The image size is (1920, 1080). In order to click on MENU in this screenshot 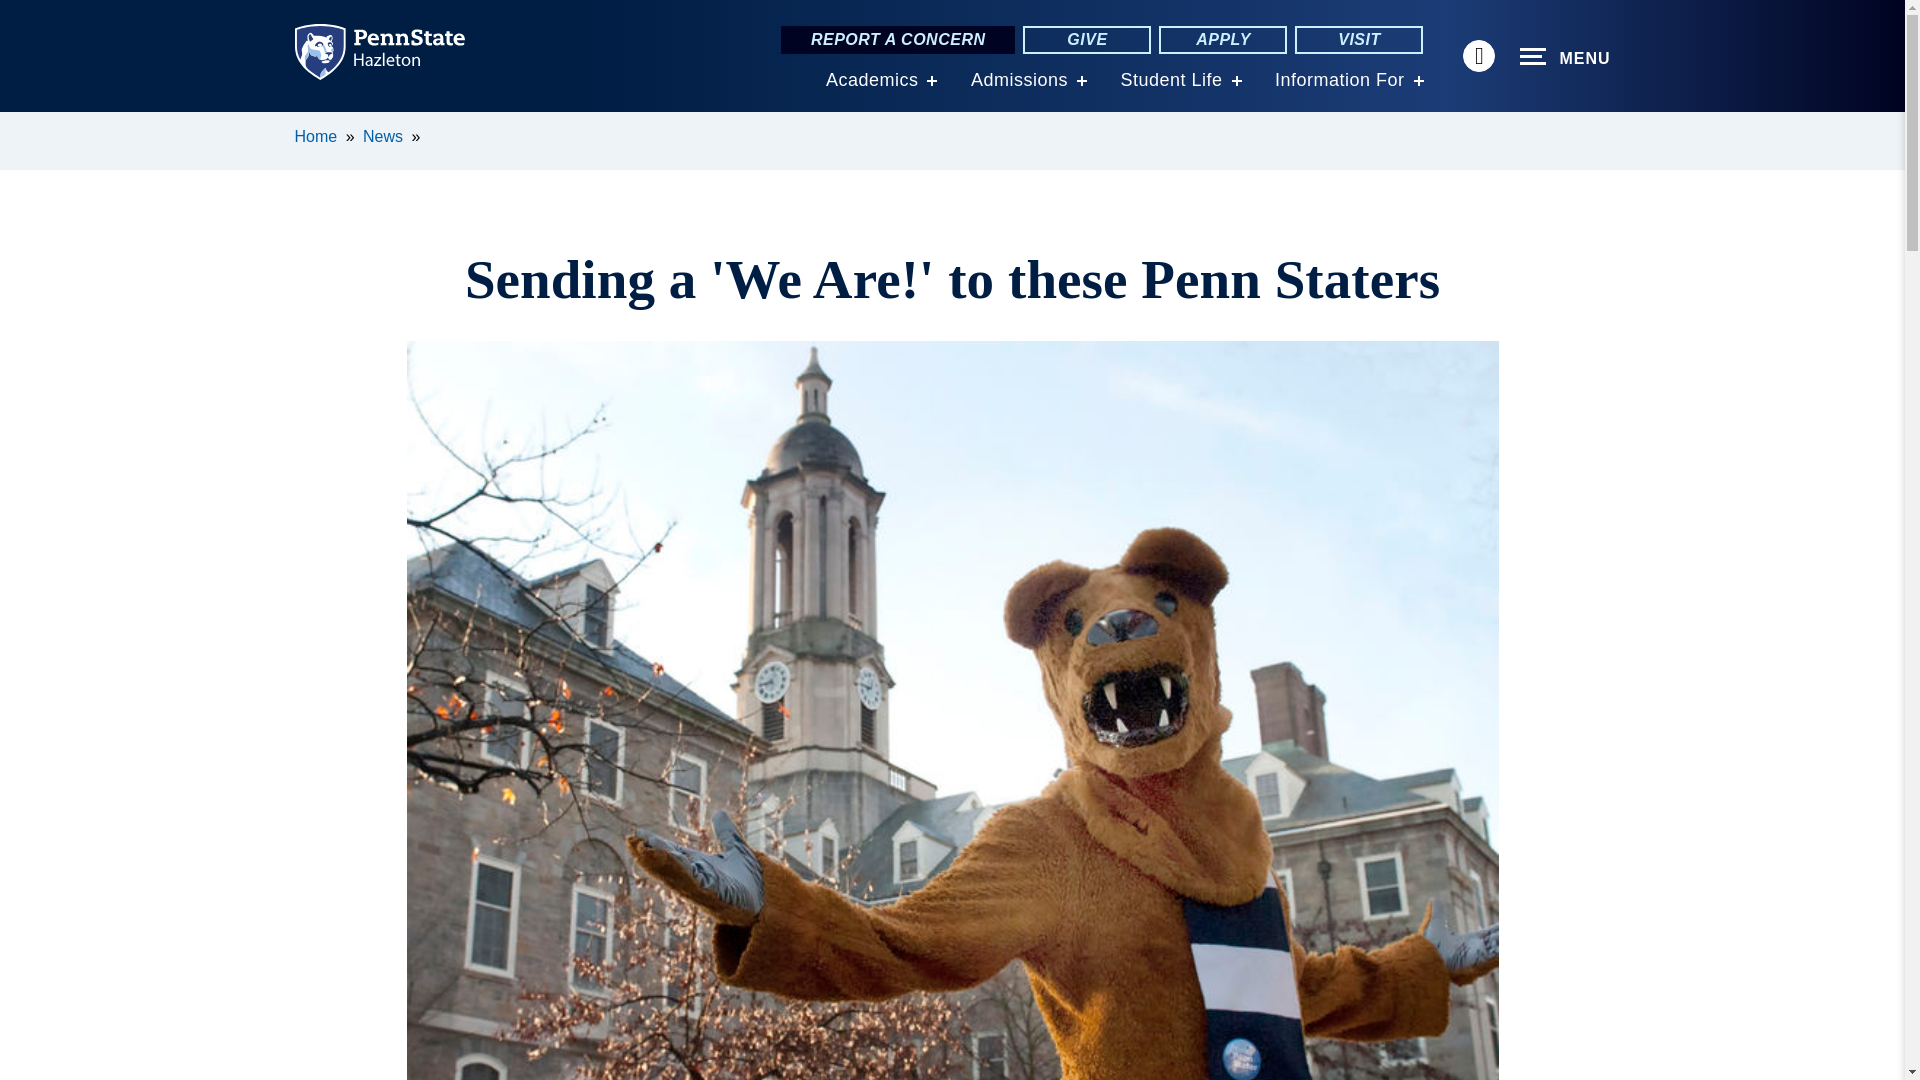, I will do `click(1565, 57)`.